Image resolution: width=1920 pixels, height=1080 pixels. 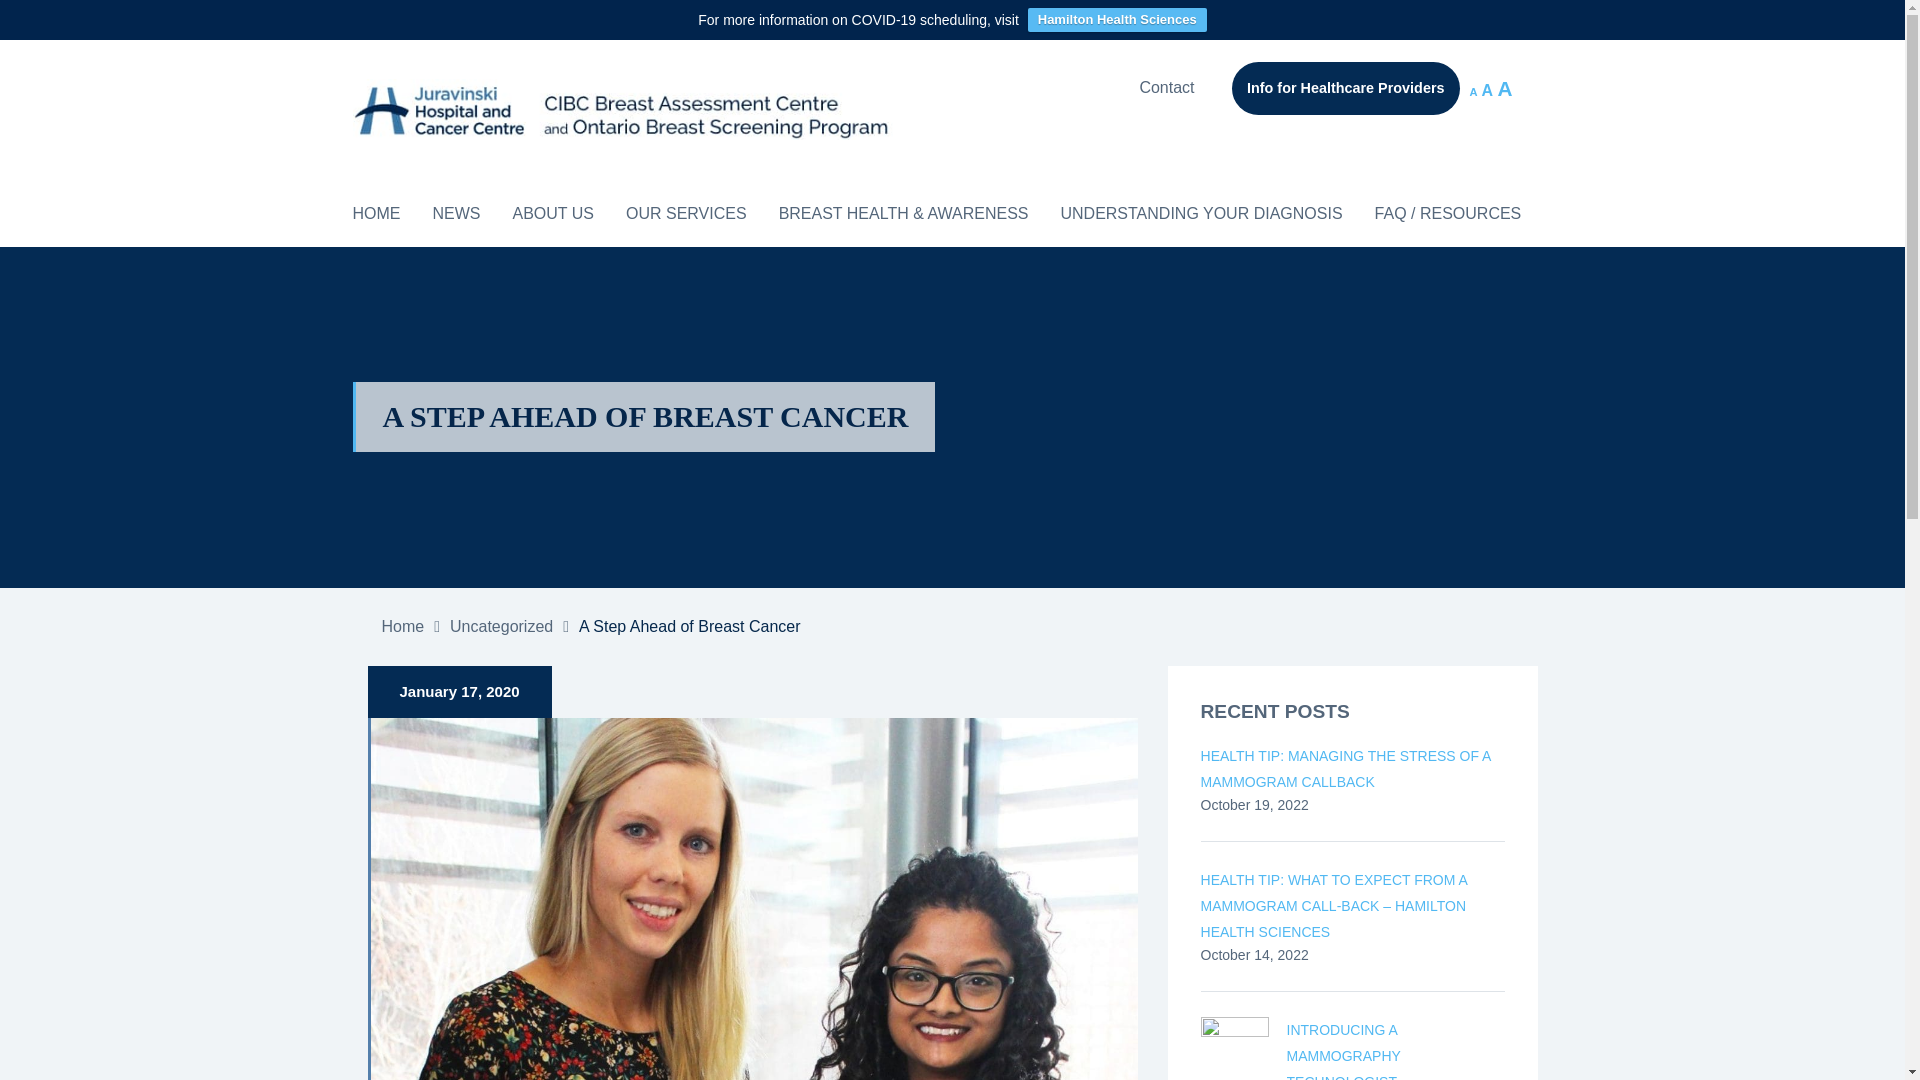 What do you see at coordinates (1200, 214) in the screenshot?
I see `UNDERSTANDING YOUR DIAGNOSIS` at bounding box center [1200, 214].